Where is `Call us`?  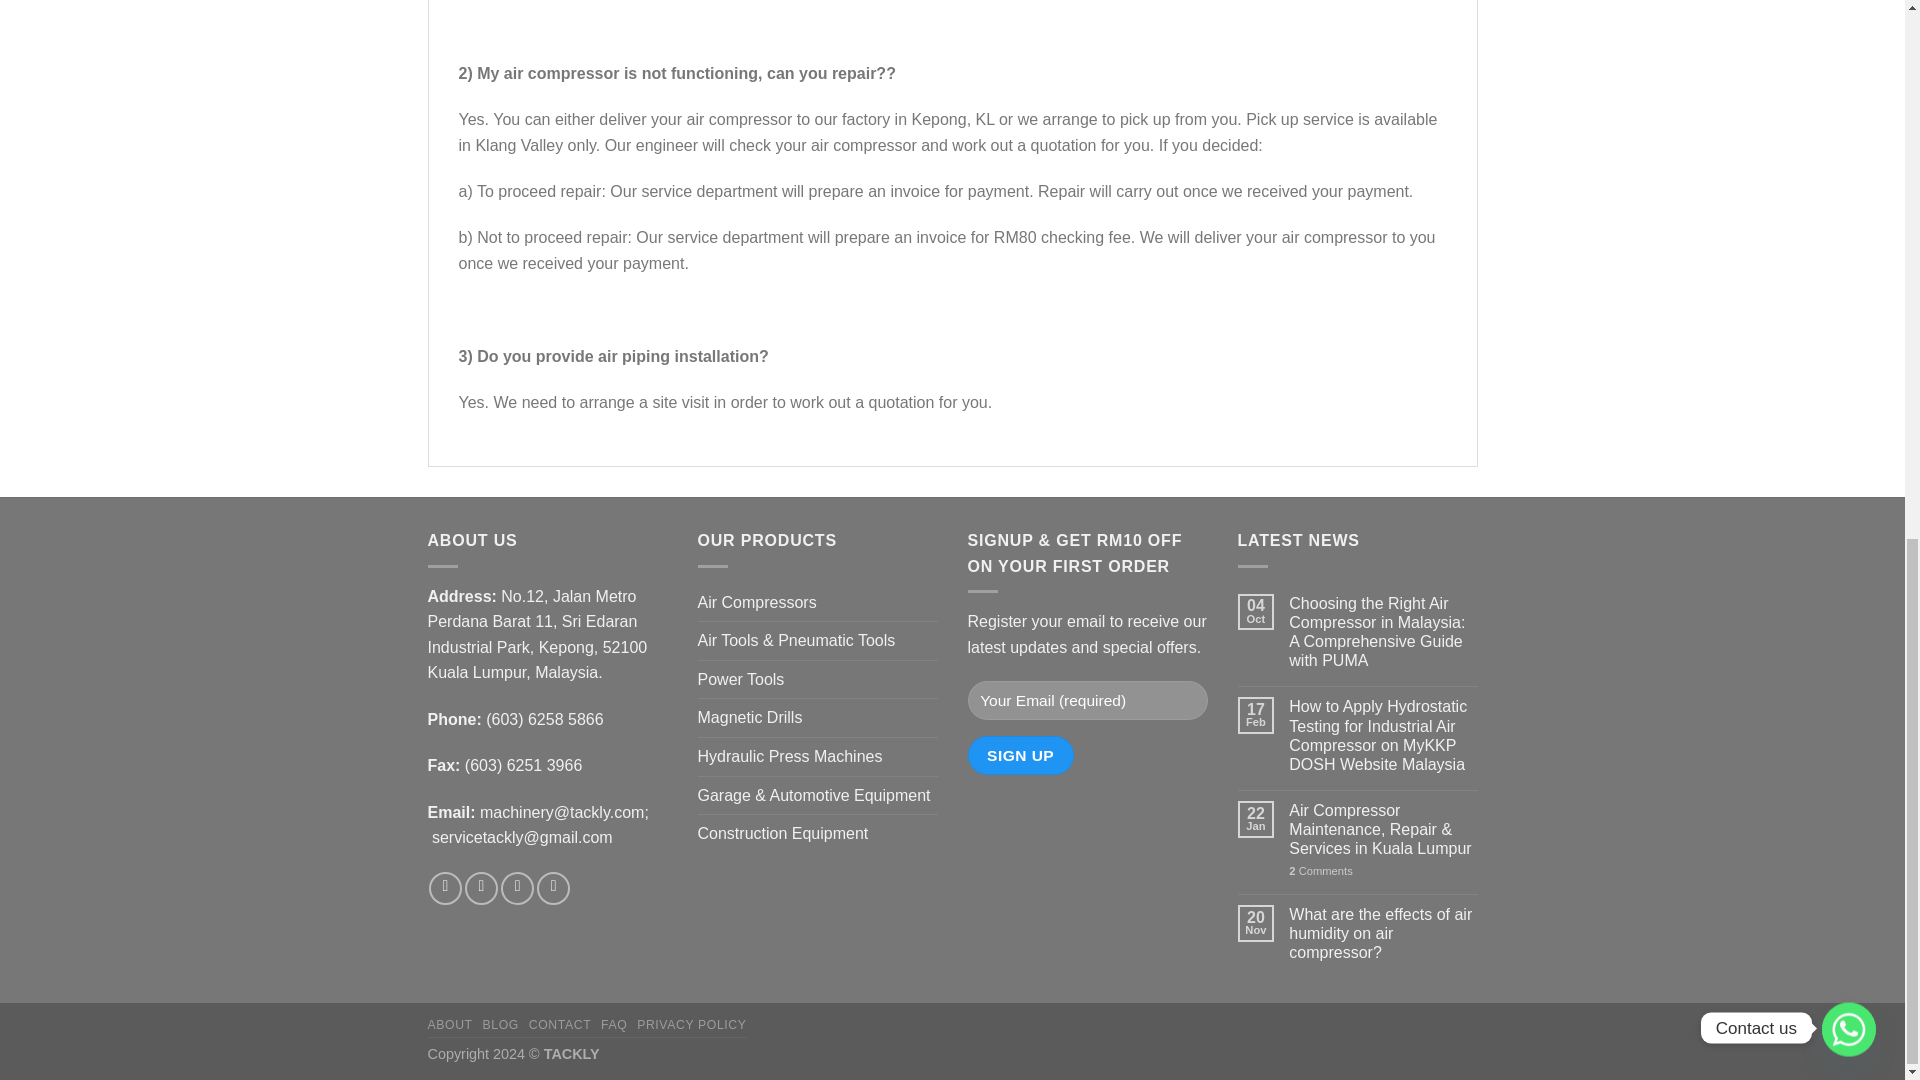 Call us is located at coordinates (517, 888).